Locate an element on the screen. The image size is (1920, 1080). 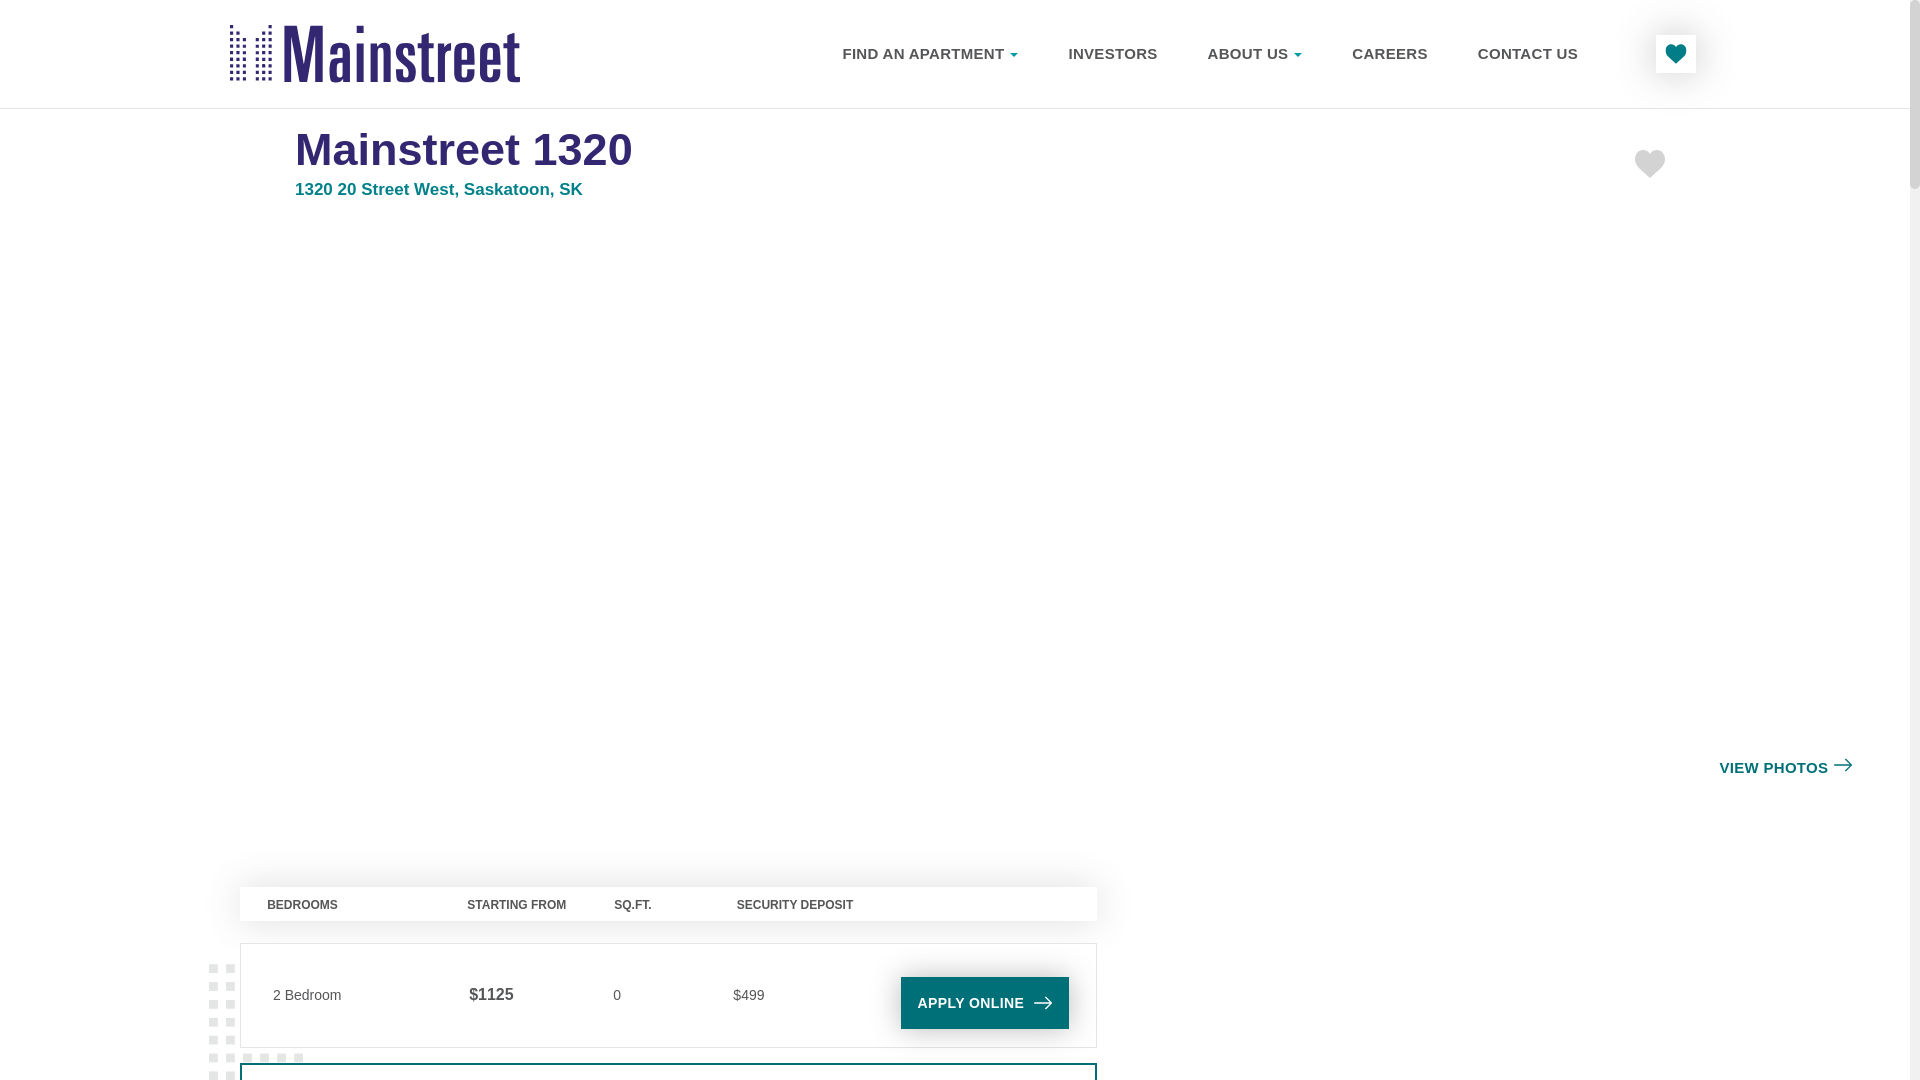
CONTACT US is located at coordinates (1528, 53).